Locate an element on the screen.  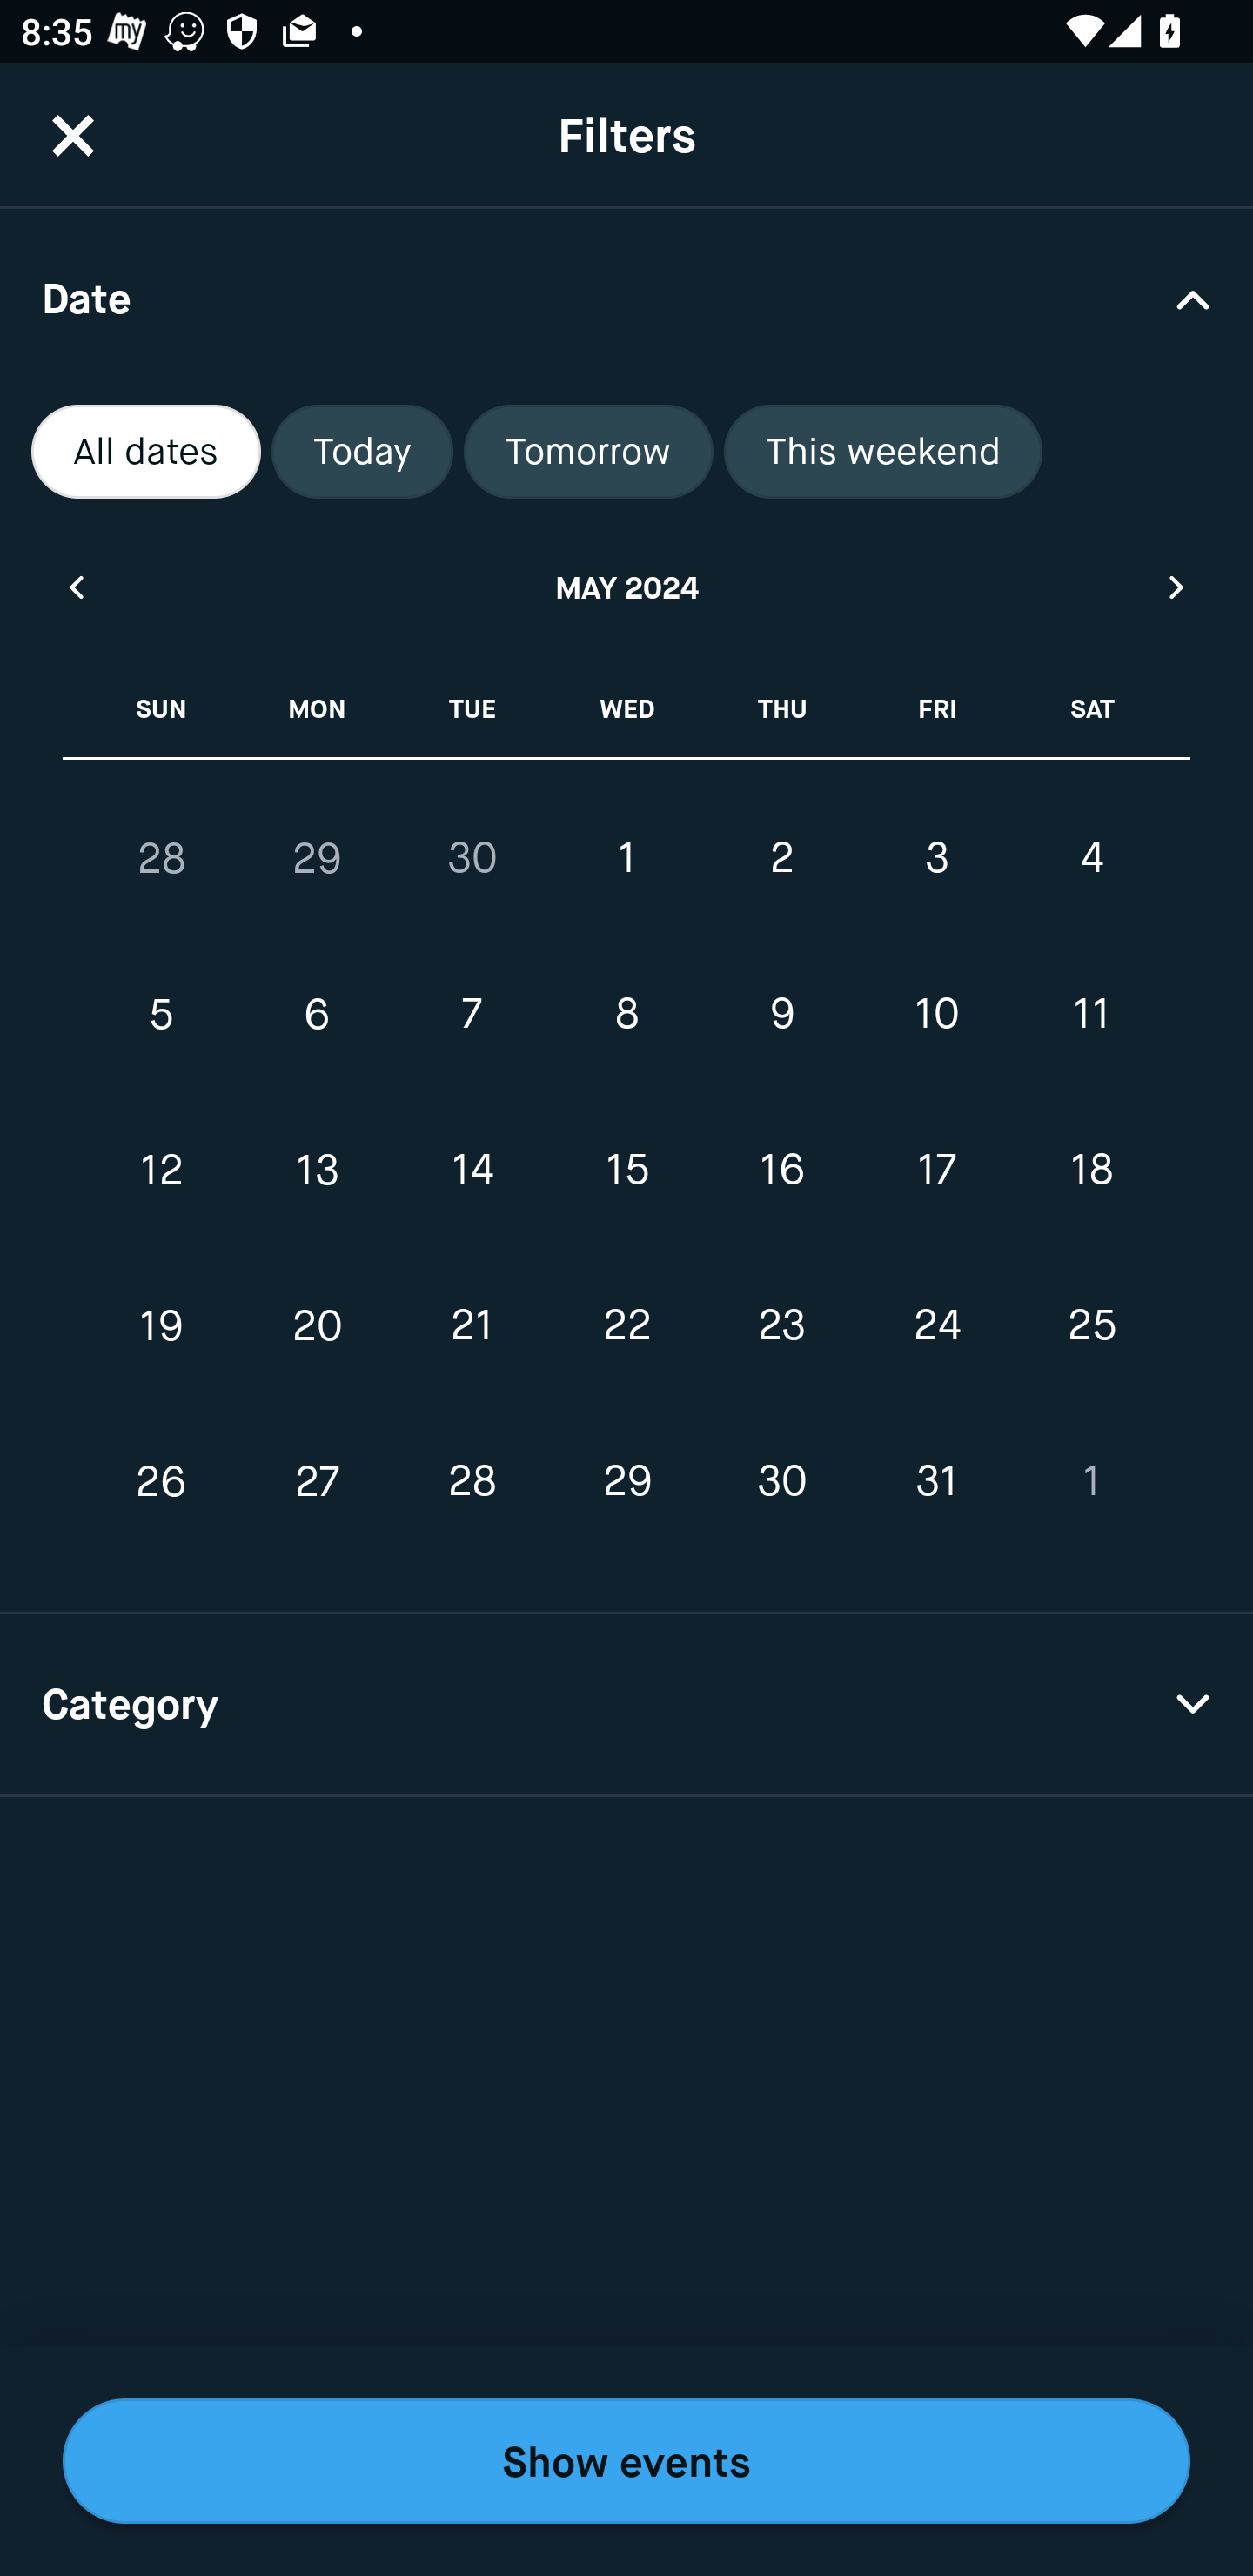
28 is located at coordinates (162, 858).